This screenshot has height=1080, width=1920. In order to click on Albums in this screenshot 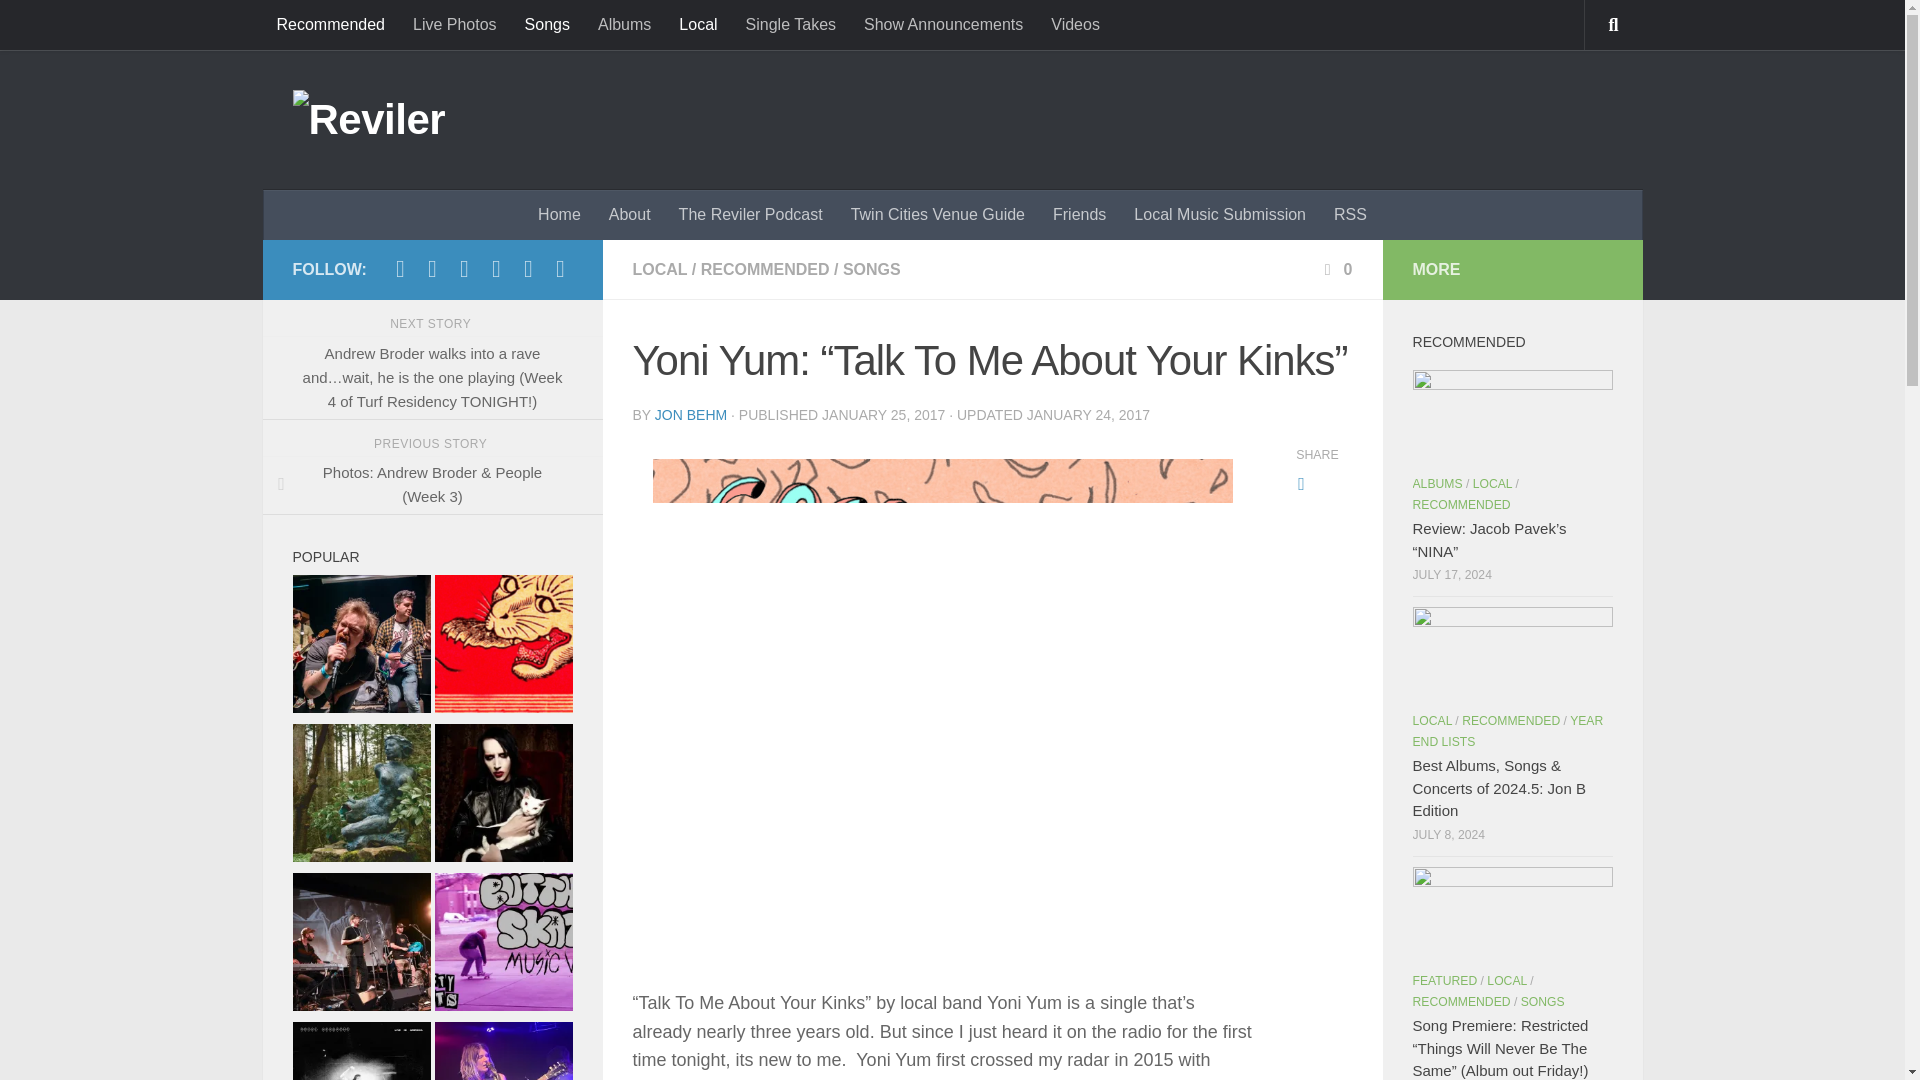, I will do `click(624, 24)`.